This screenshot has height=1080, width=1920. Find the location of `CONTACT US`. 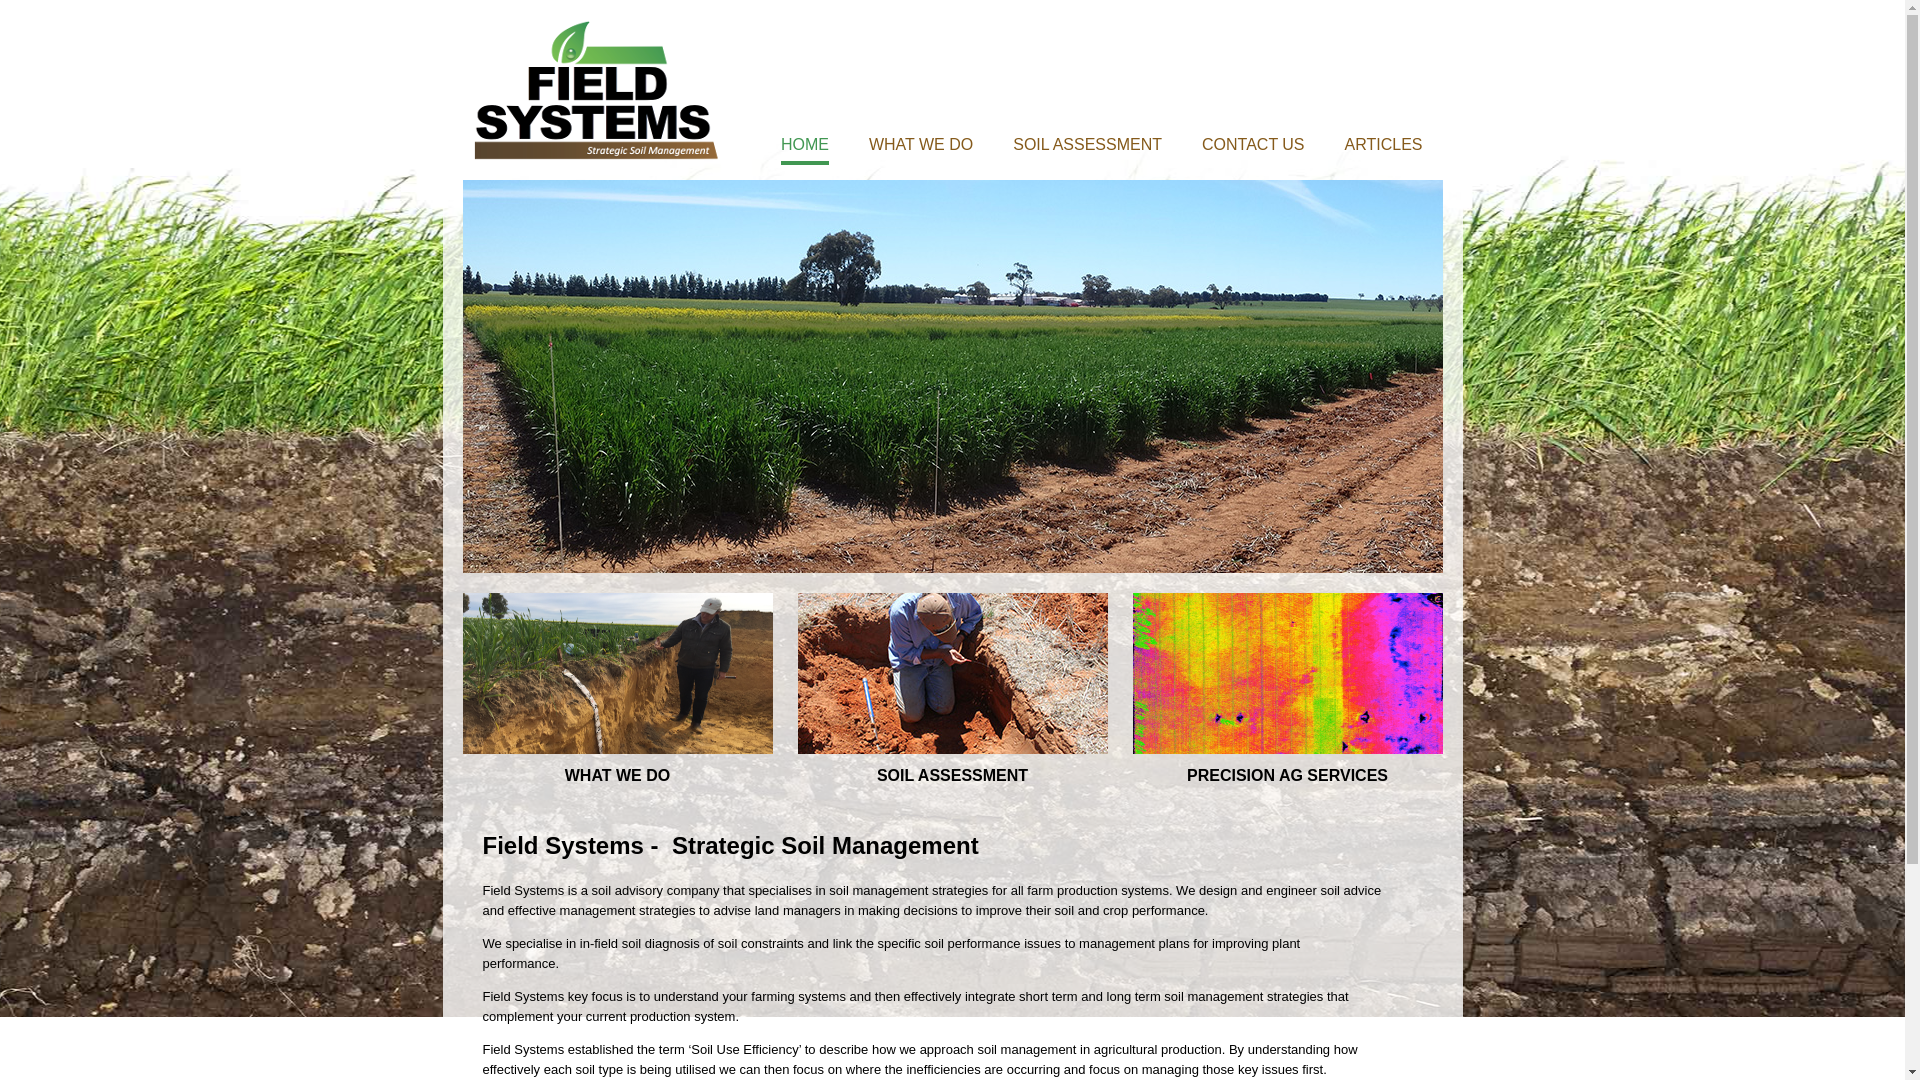

CONTACT US is located at coordinates (1254, 144).